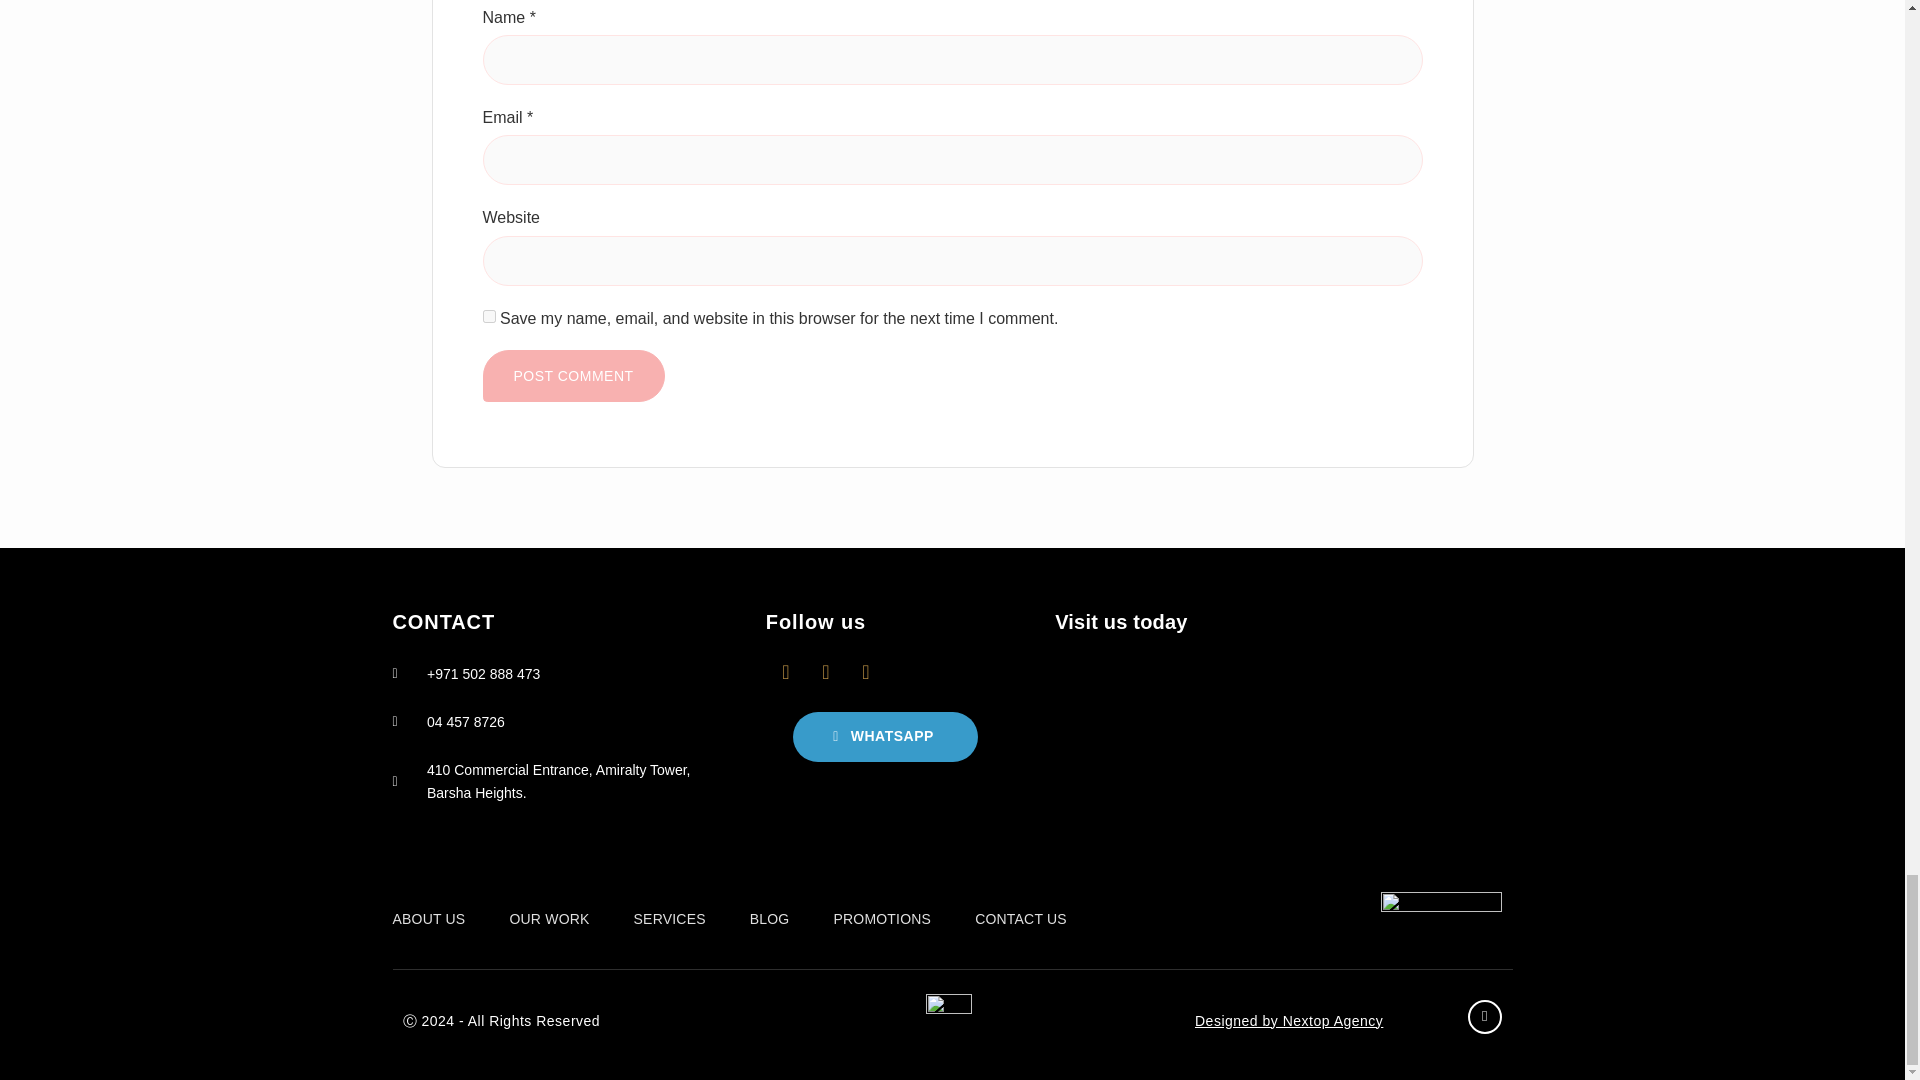 This screenshot has width=1920, height=1080. I want to click on yes, so click(488, 316).